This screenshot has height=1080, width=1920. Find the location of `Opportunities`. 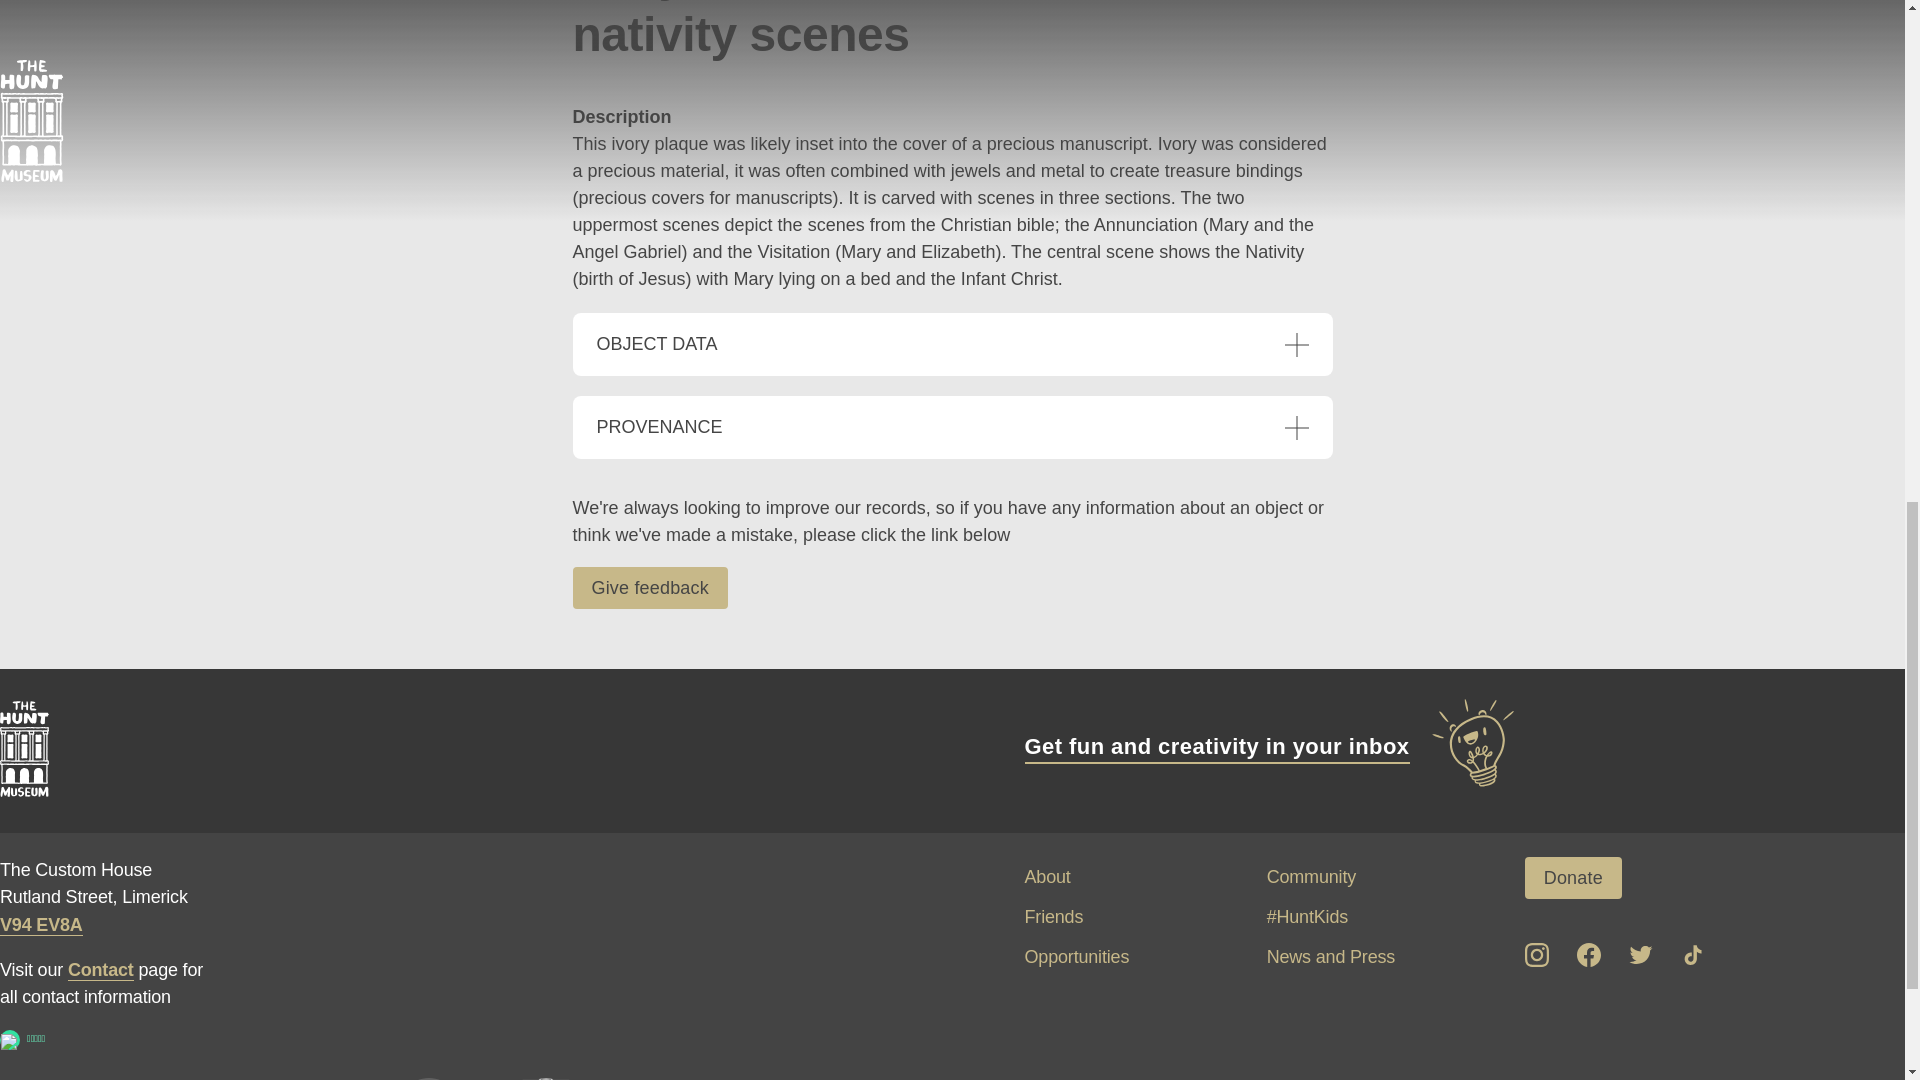

Opportunities is located at coordinates (1076, 956).